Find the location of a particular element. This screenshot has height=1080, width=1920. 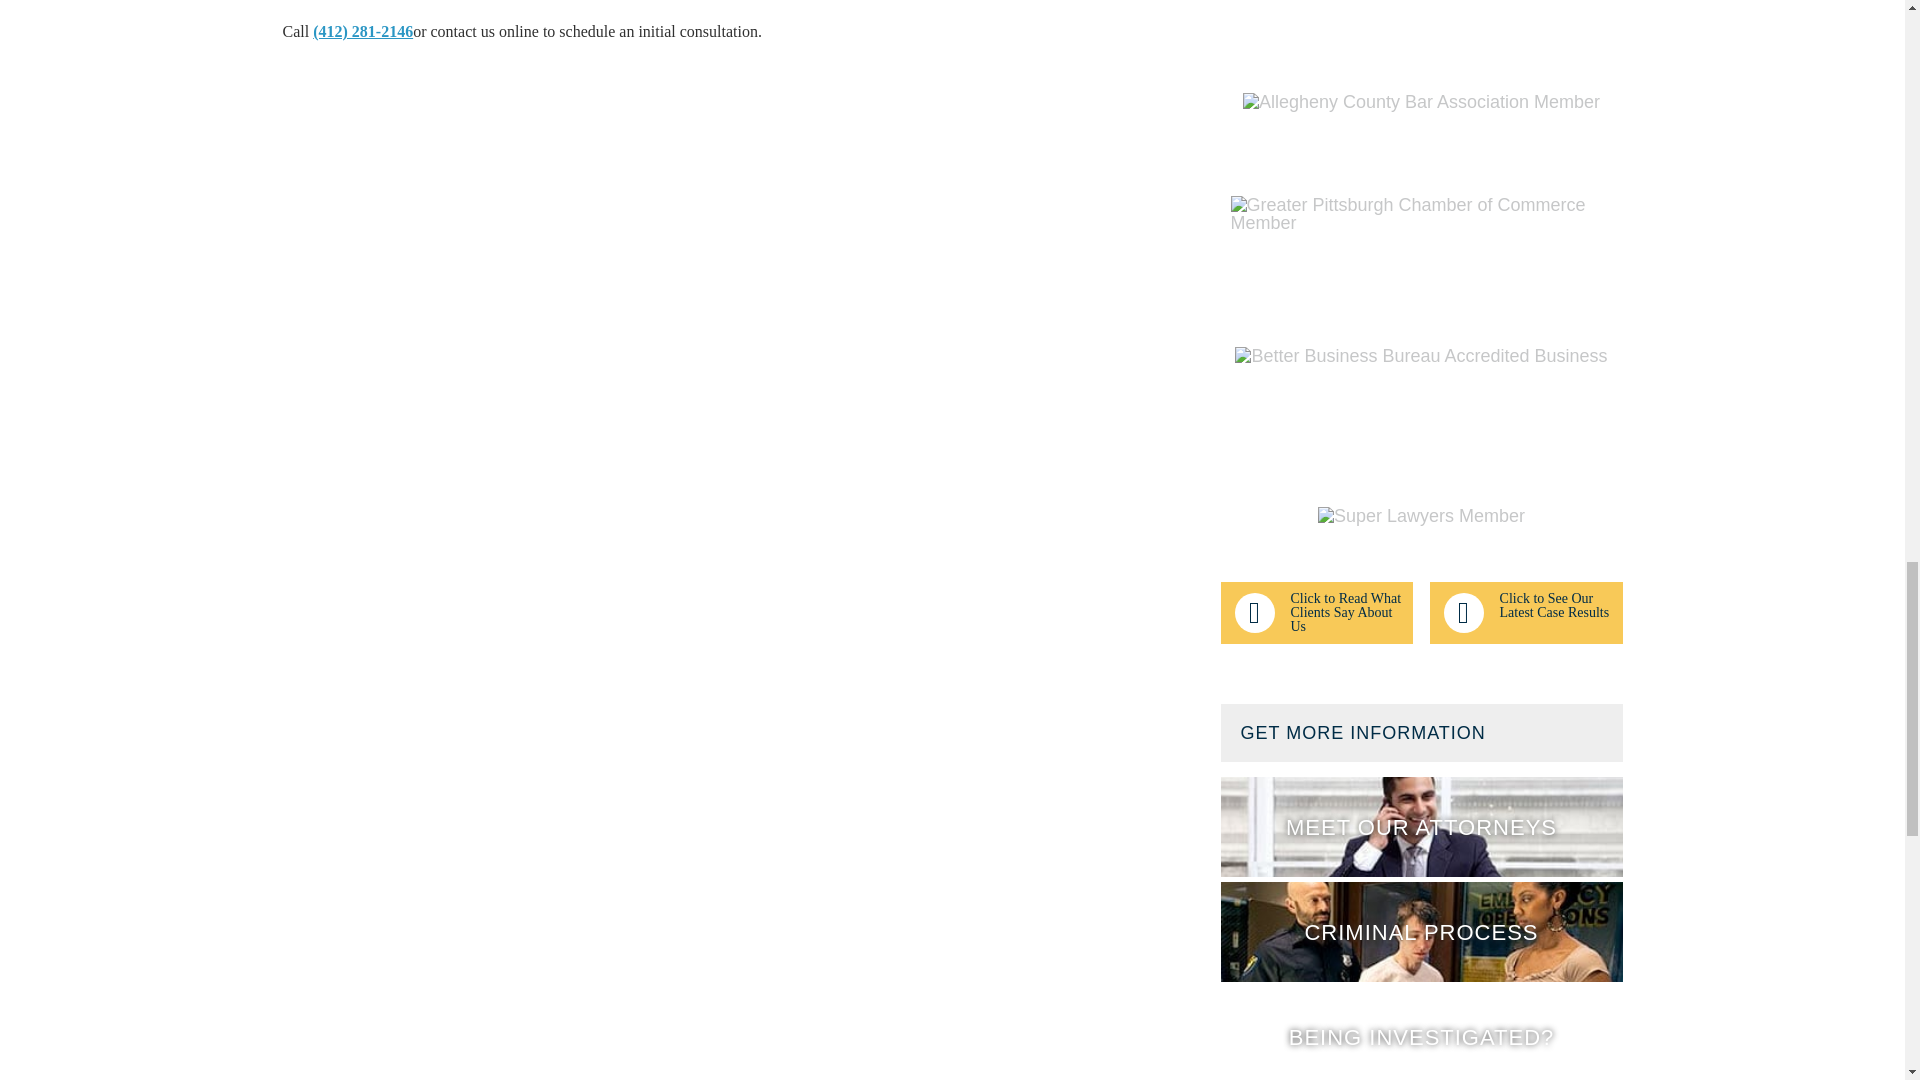

Criminal Process is located at coordinates (1420, 932).